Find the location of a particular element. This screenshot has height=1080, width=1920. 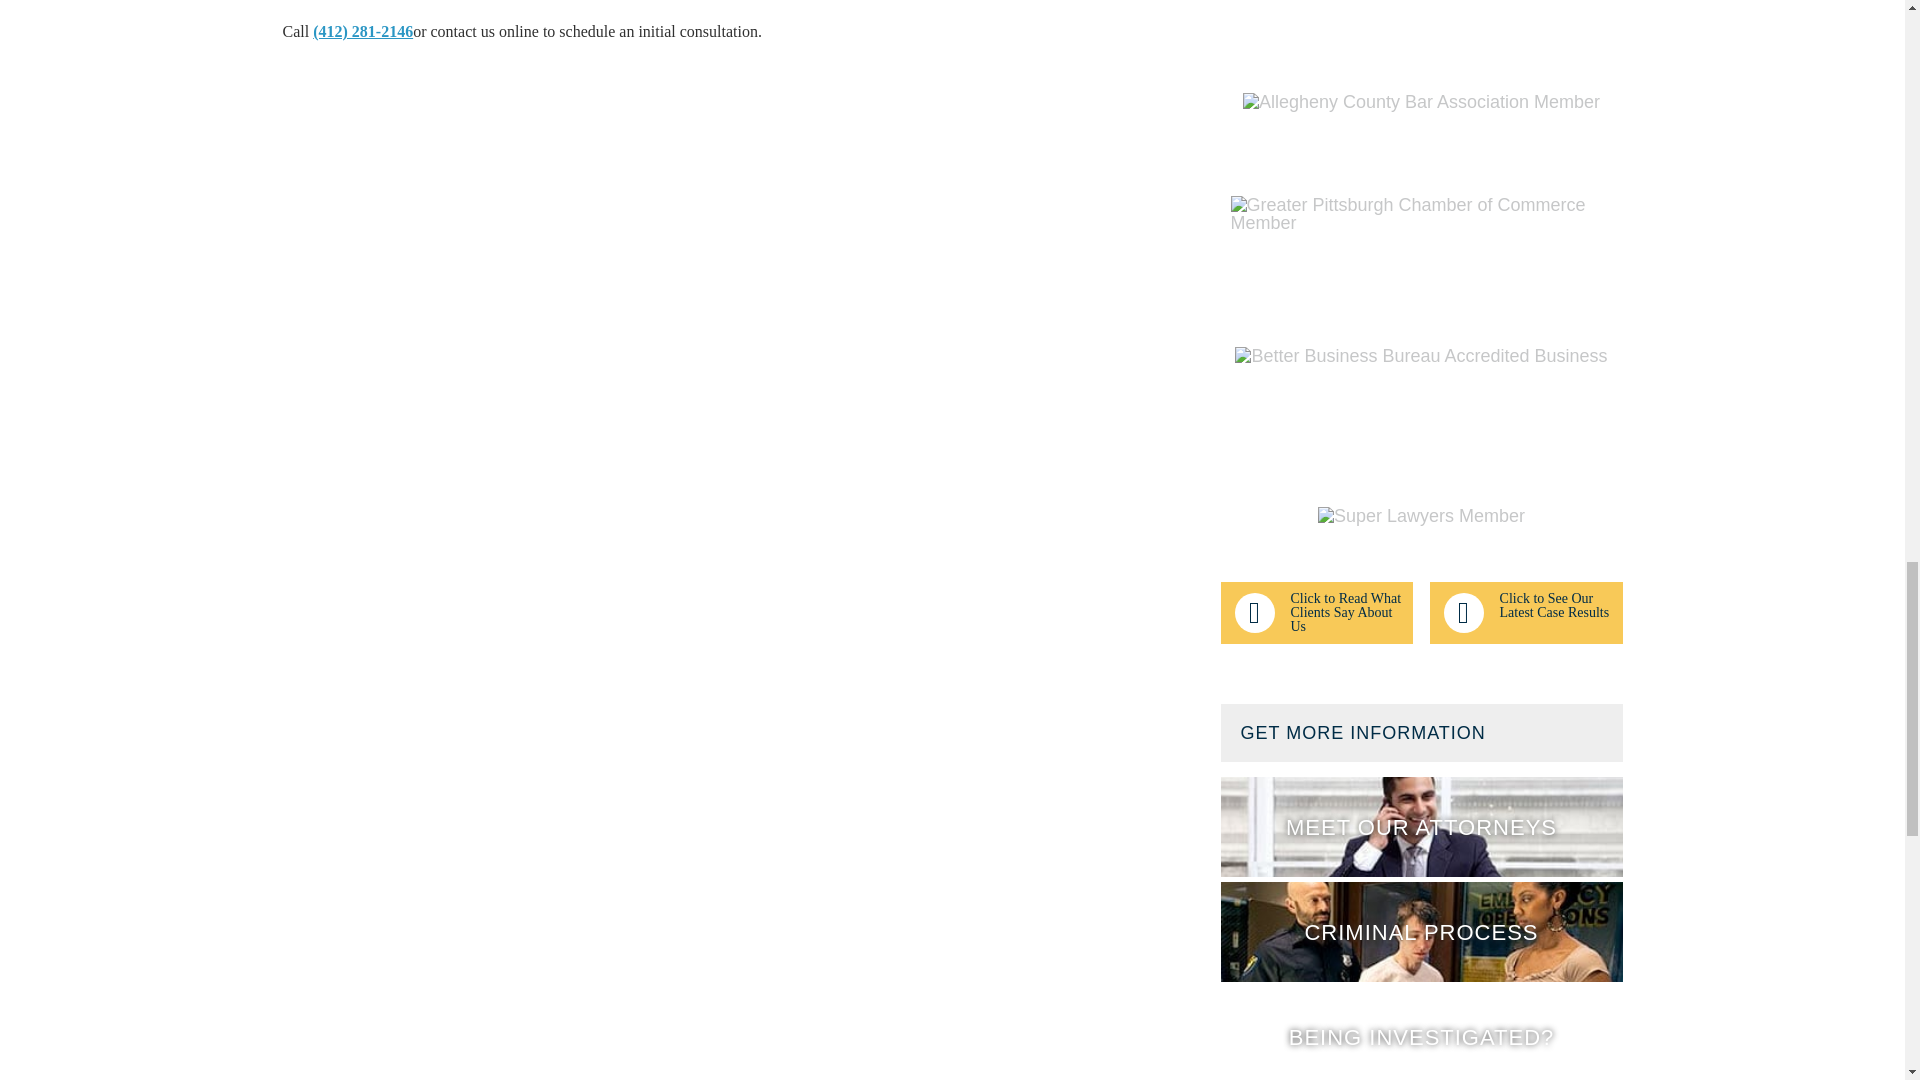

Criminal Process is located at coordinates (1420, 932).